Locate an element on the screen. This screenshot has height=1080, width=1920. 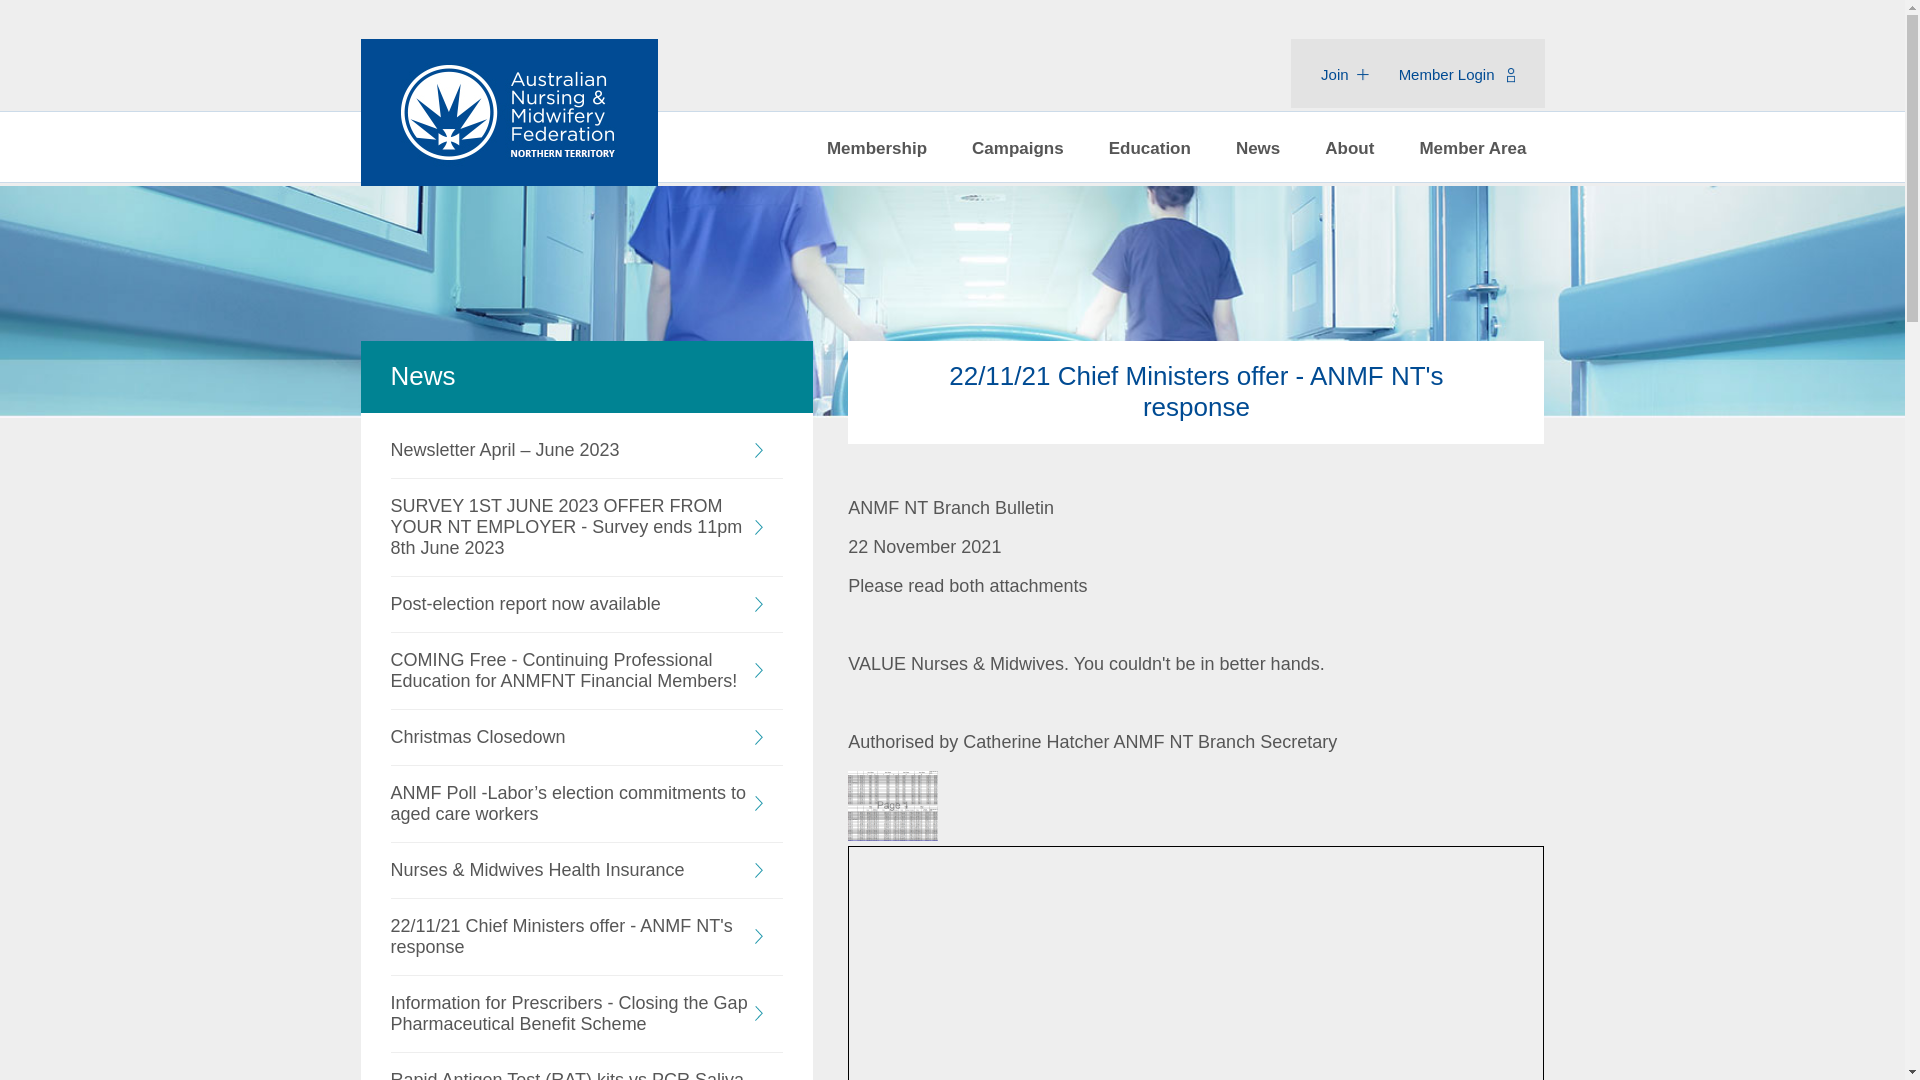
Post-election report now available is located at coordinates (586, 604).